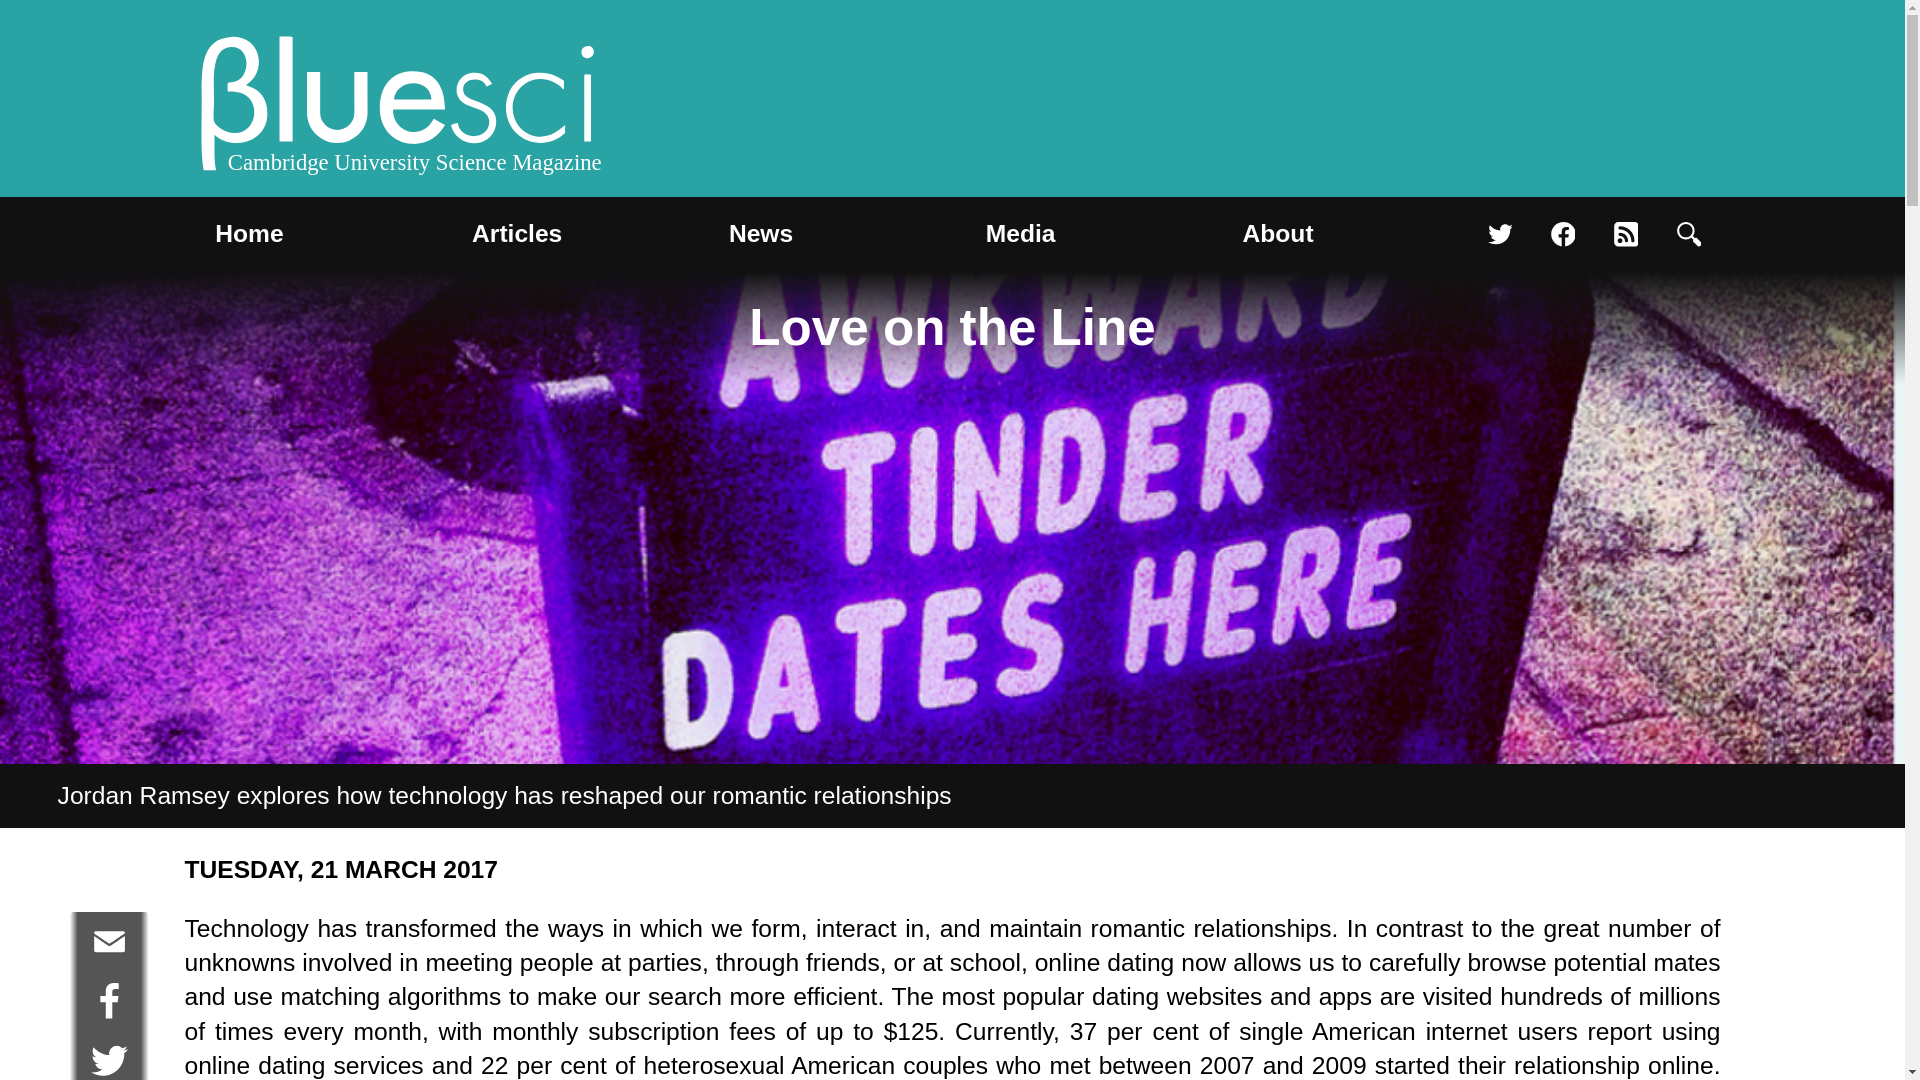 This screenshot has width=1920, height=1080. Describe the element at coordinates (760, 234) in the screenshot. I see `News` at that location.